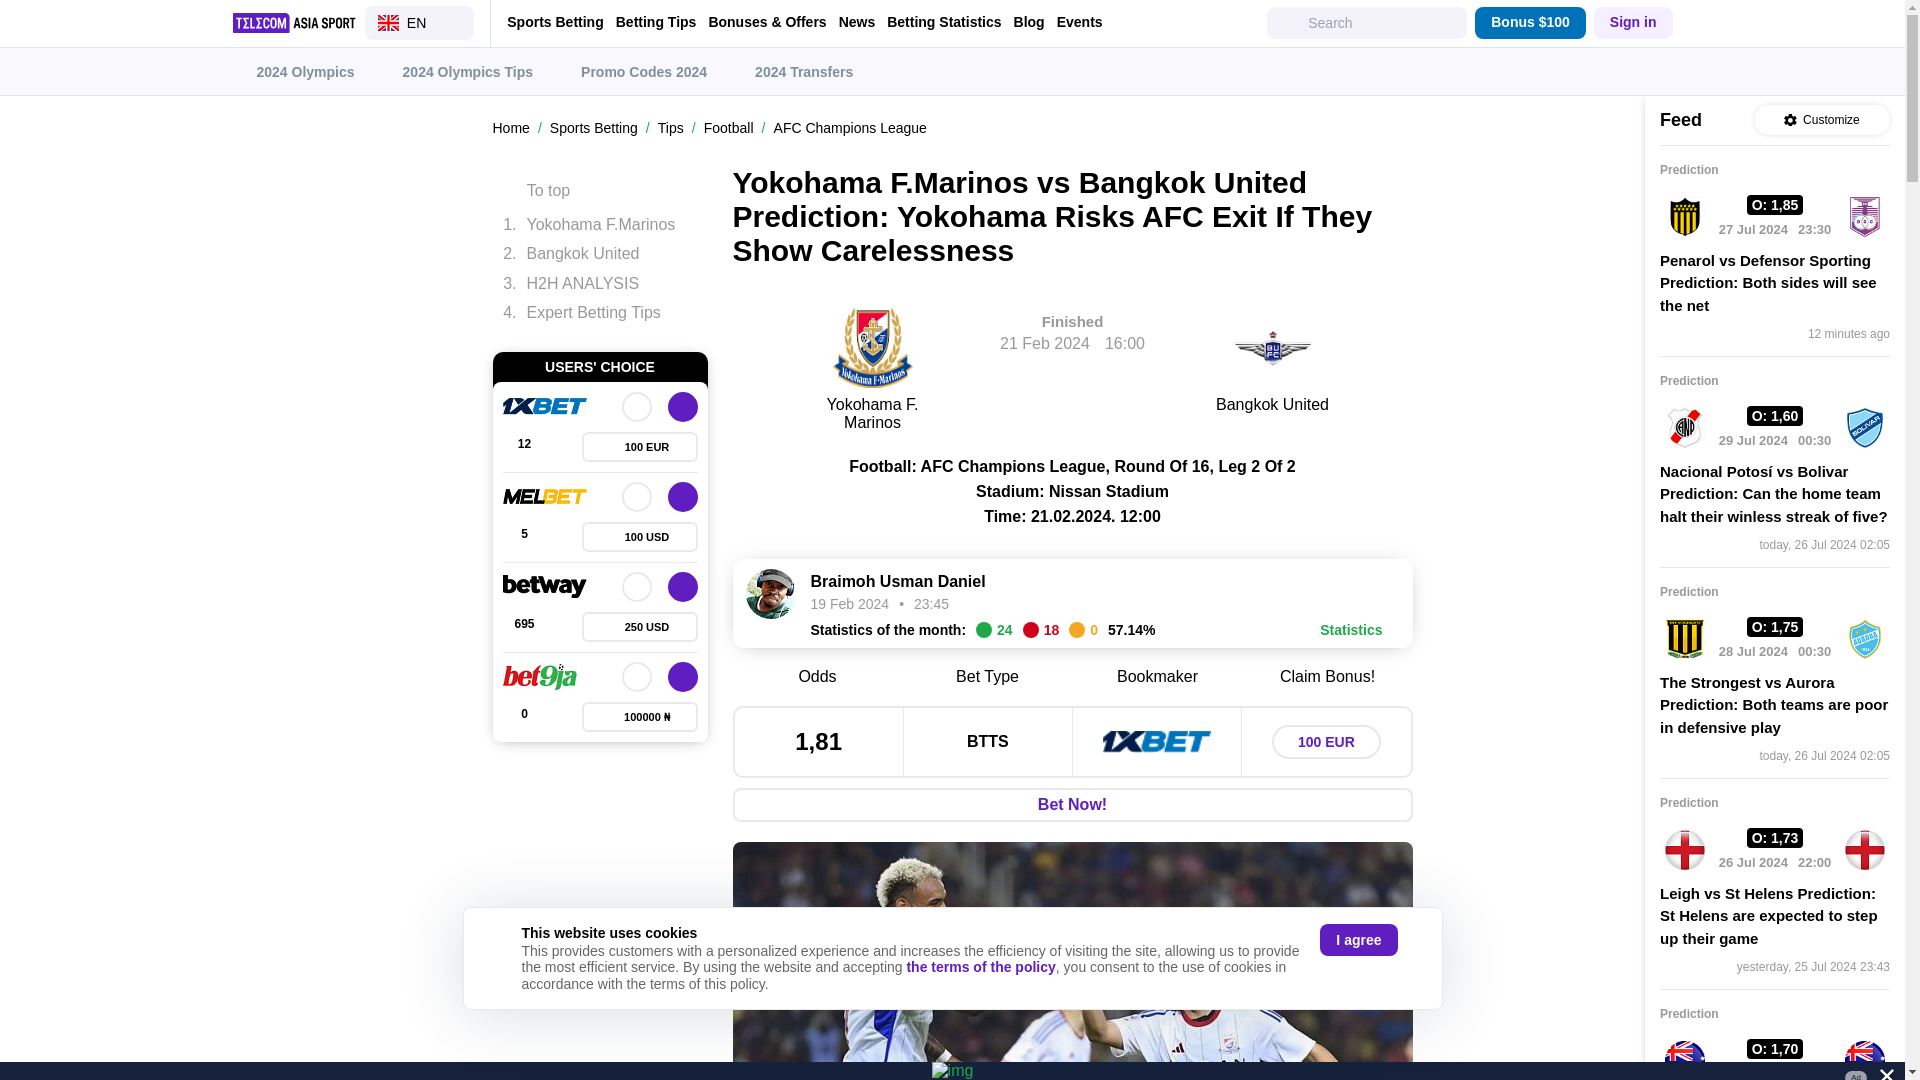  What do you see at coordinates (637, 496) in the screenshot?
I see `OVERVIEW` at bounding box center [637, 496].